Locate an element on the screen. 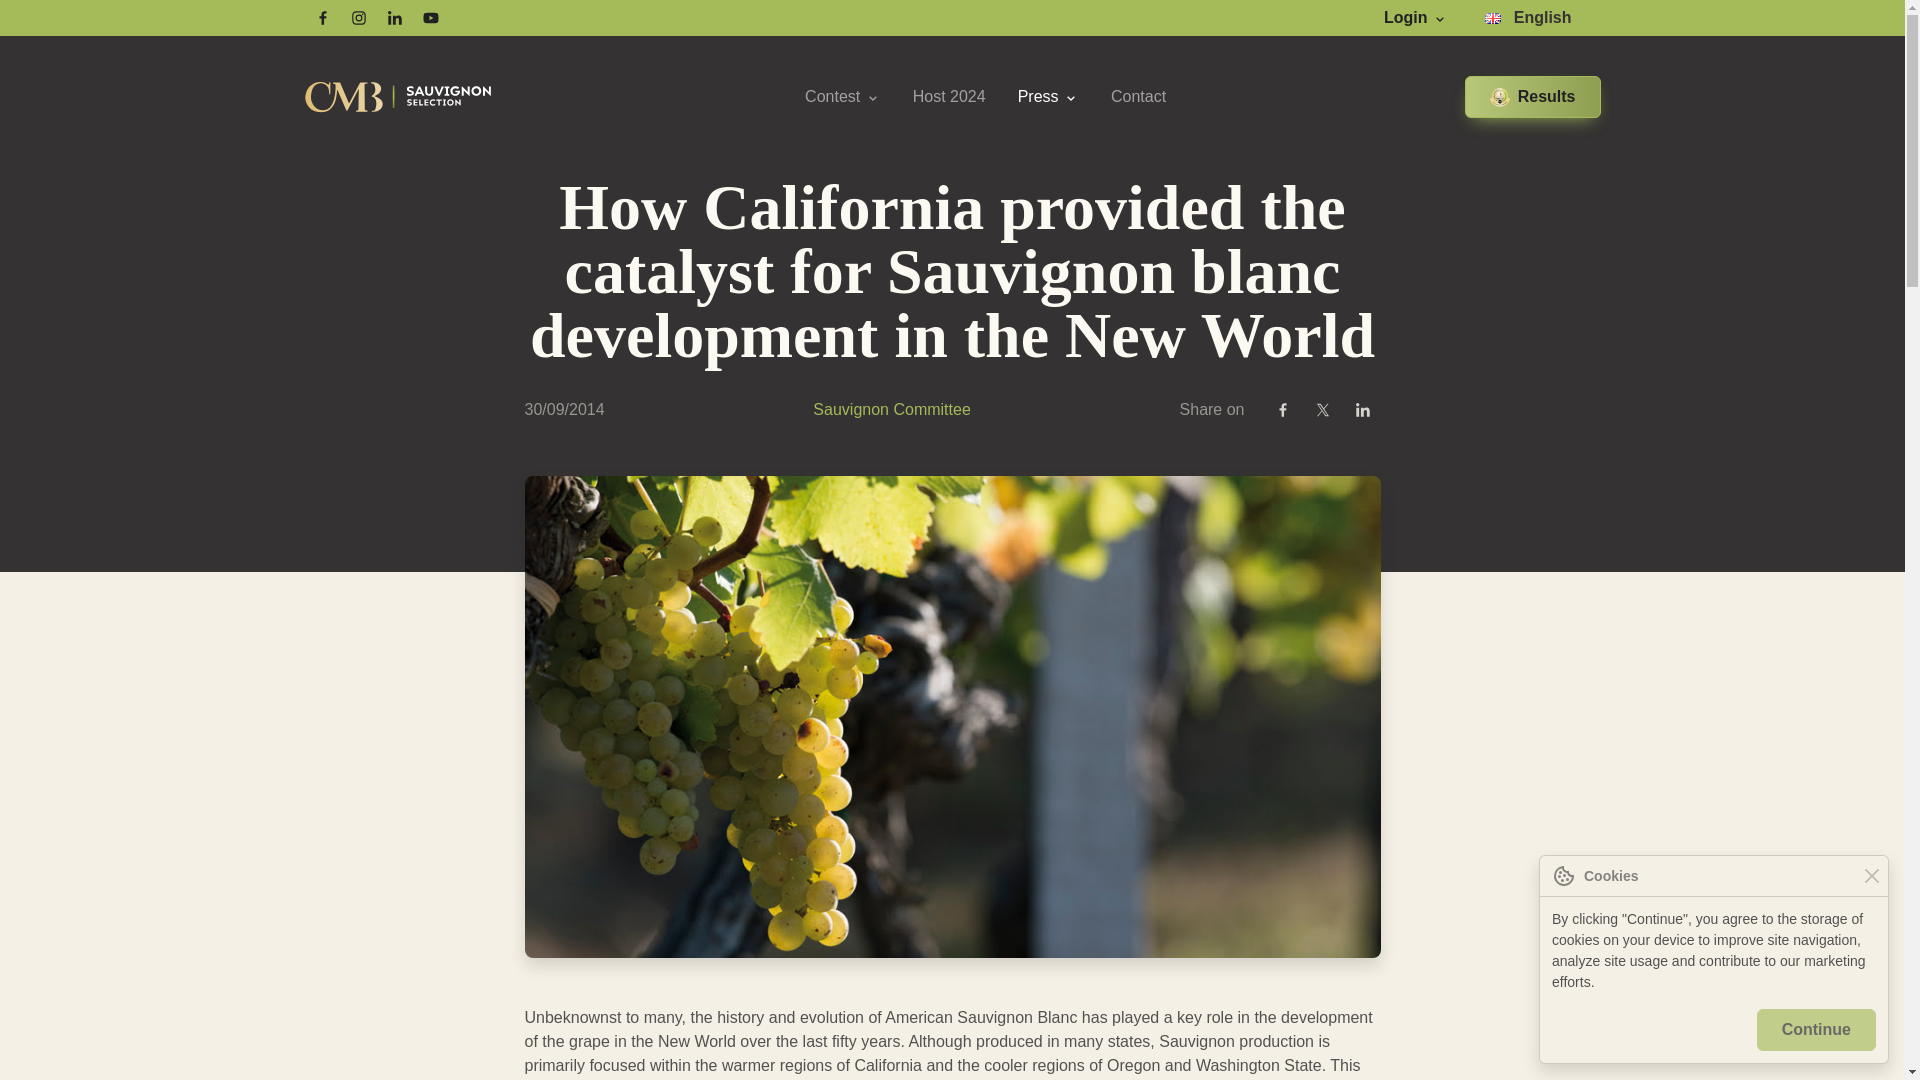  Press is located at coordinates (1048, 96).